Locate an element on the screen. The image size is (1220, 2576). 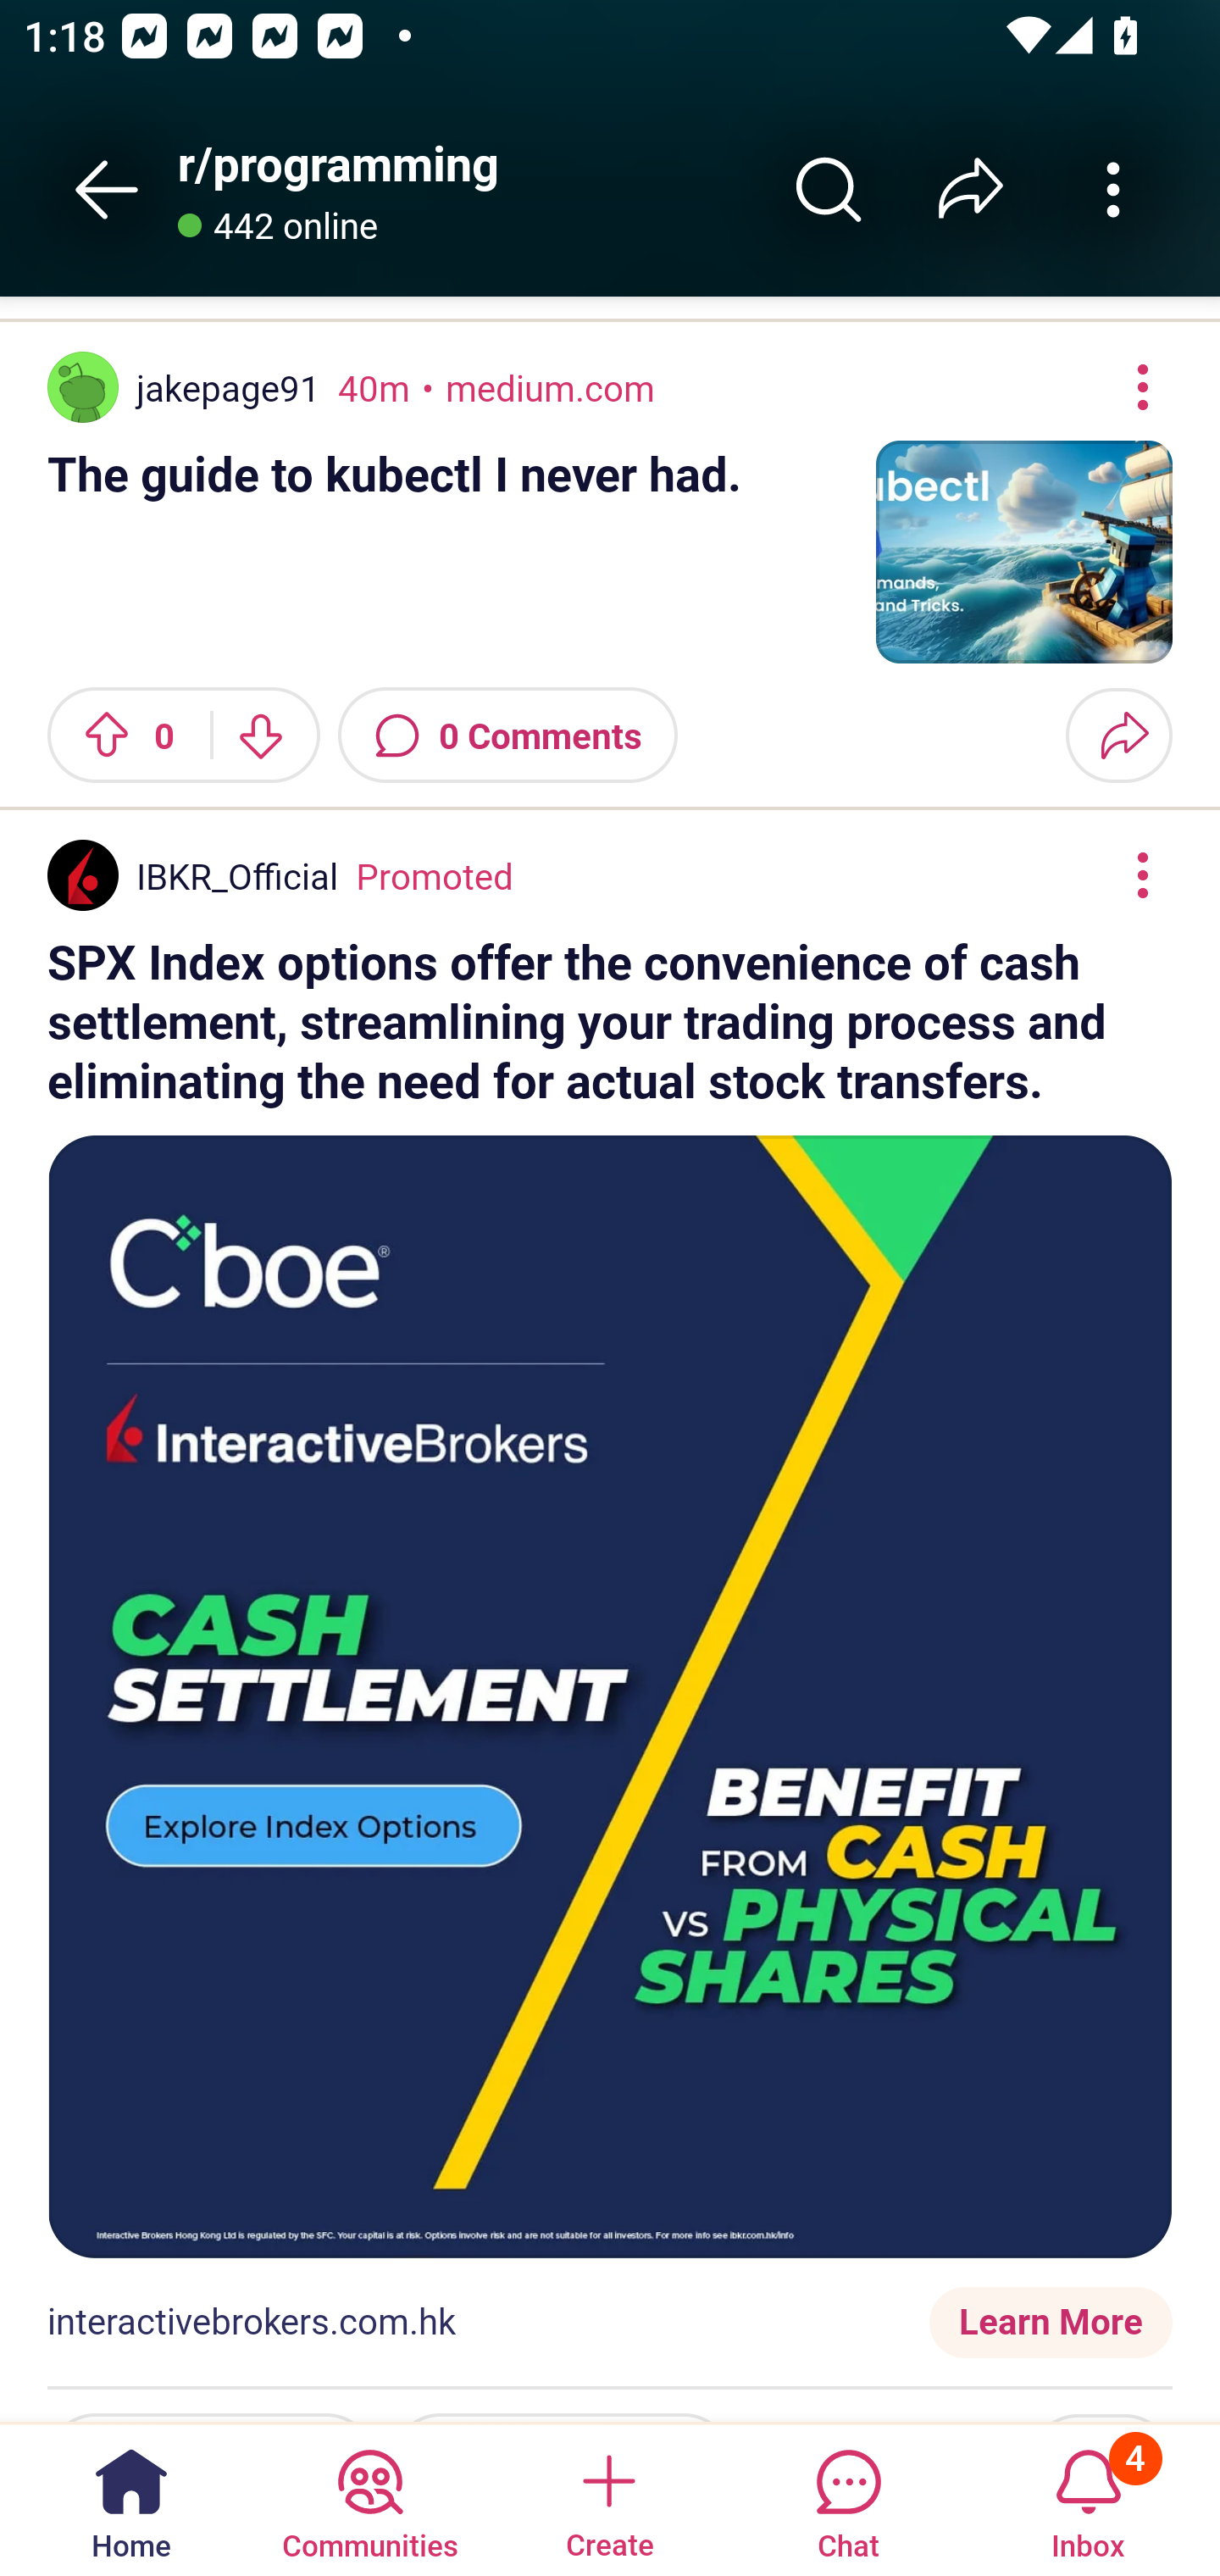
Home is located at coordinates (131, 2498).